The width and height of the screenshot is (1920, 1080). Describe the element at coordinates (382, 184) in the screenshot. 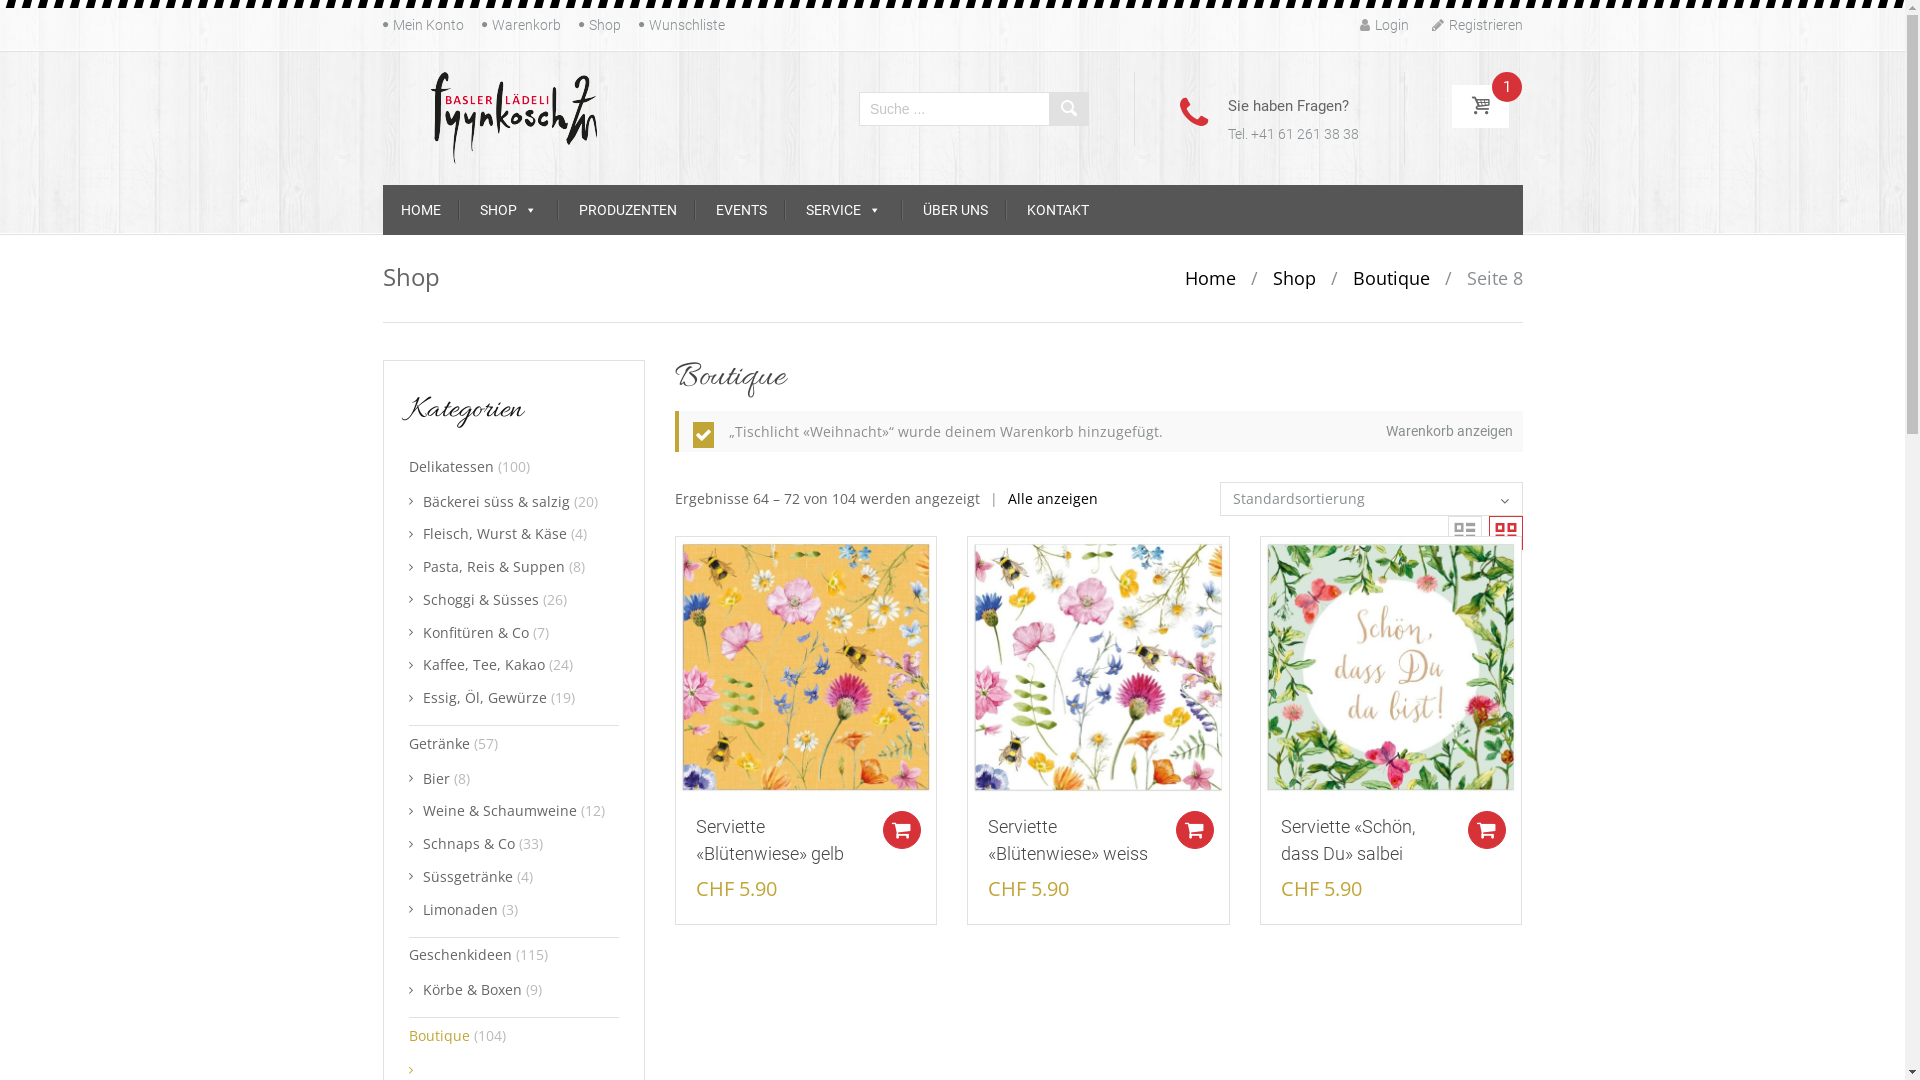

I see `Skip to content` at that location.